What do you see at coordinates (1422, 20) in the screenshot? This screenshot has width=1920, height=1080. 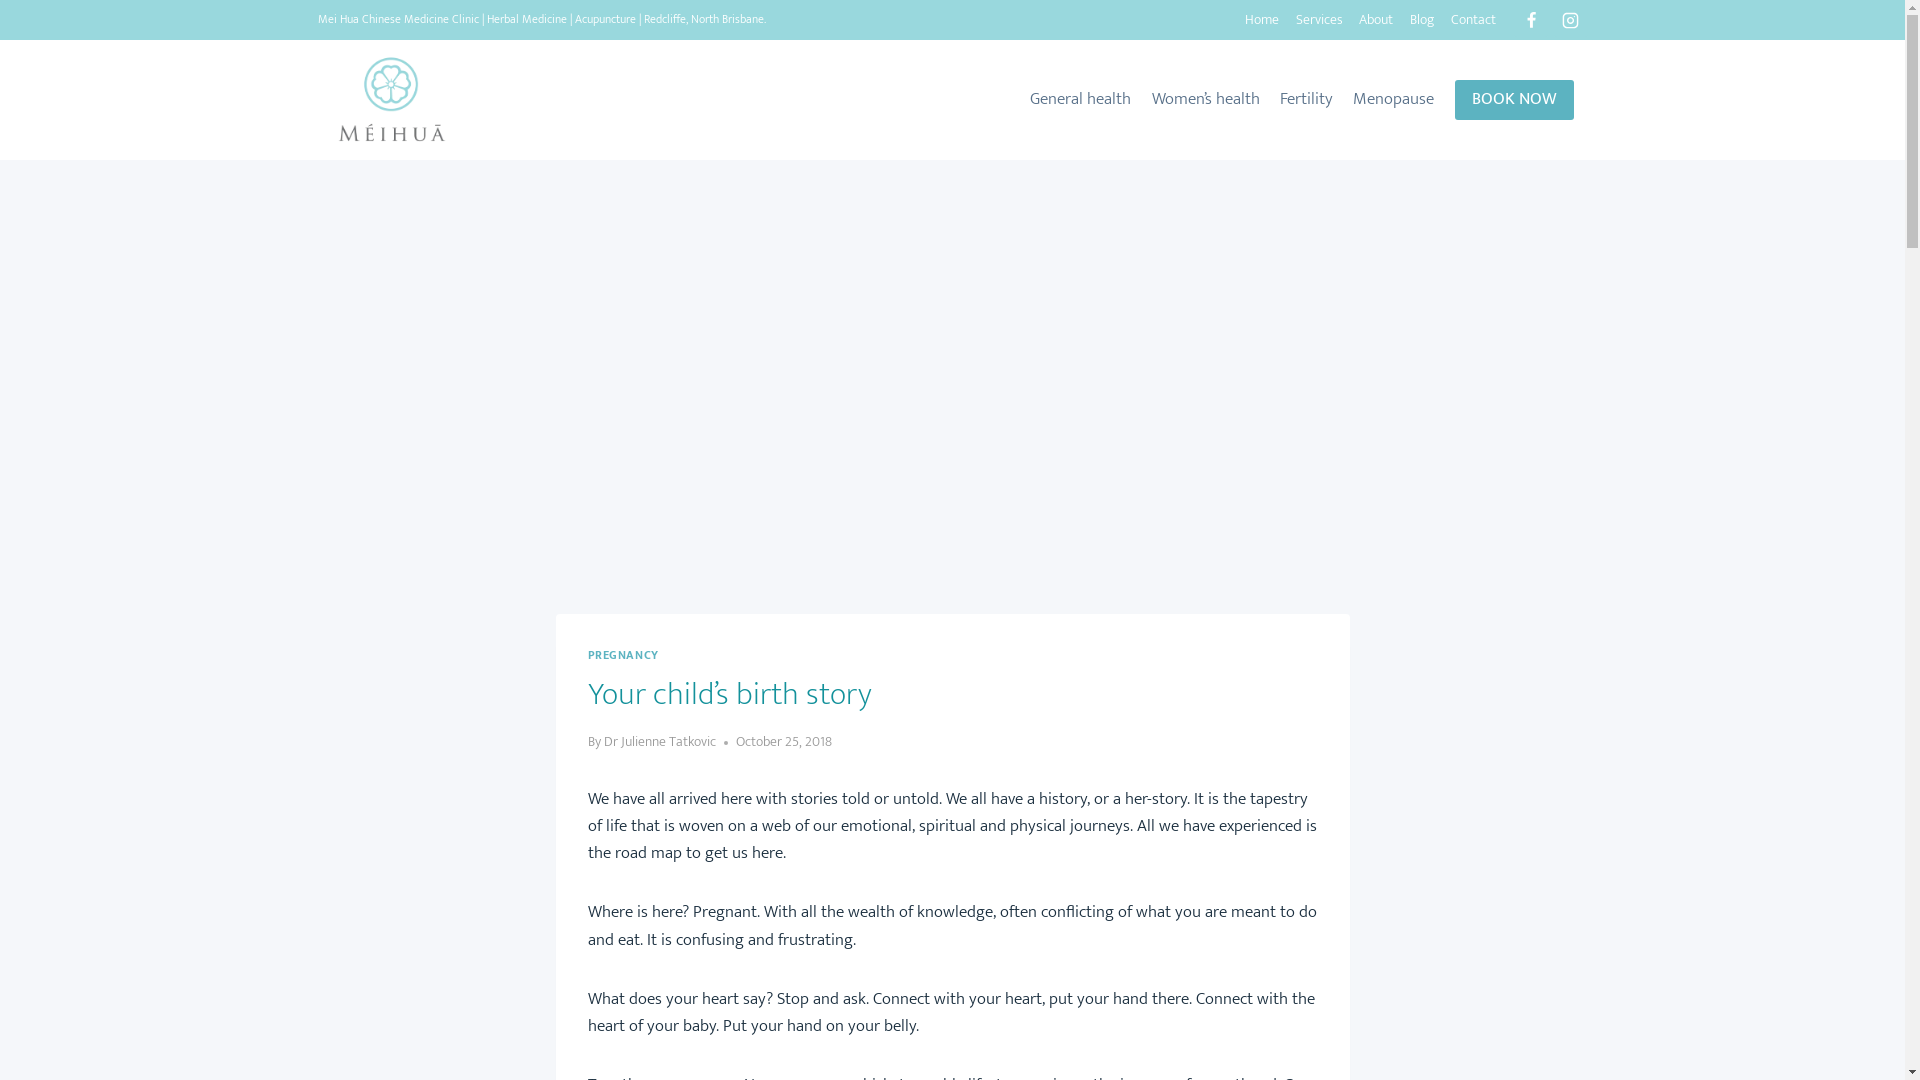 I see `Blog` at bounding box center [1422, 20].